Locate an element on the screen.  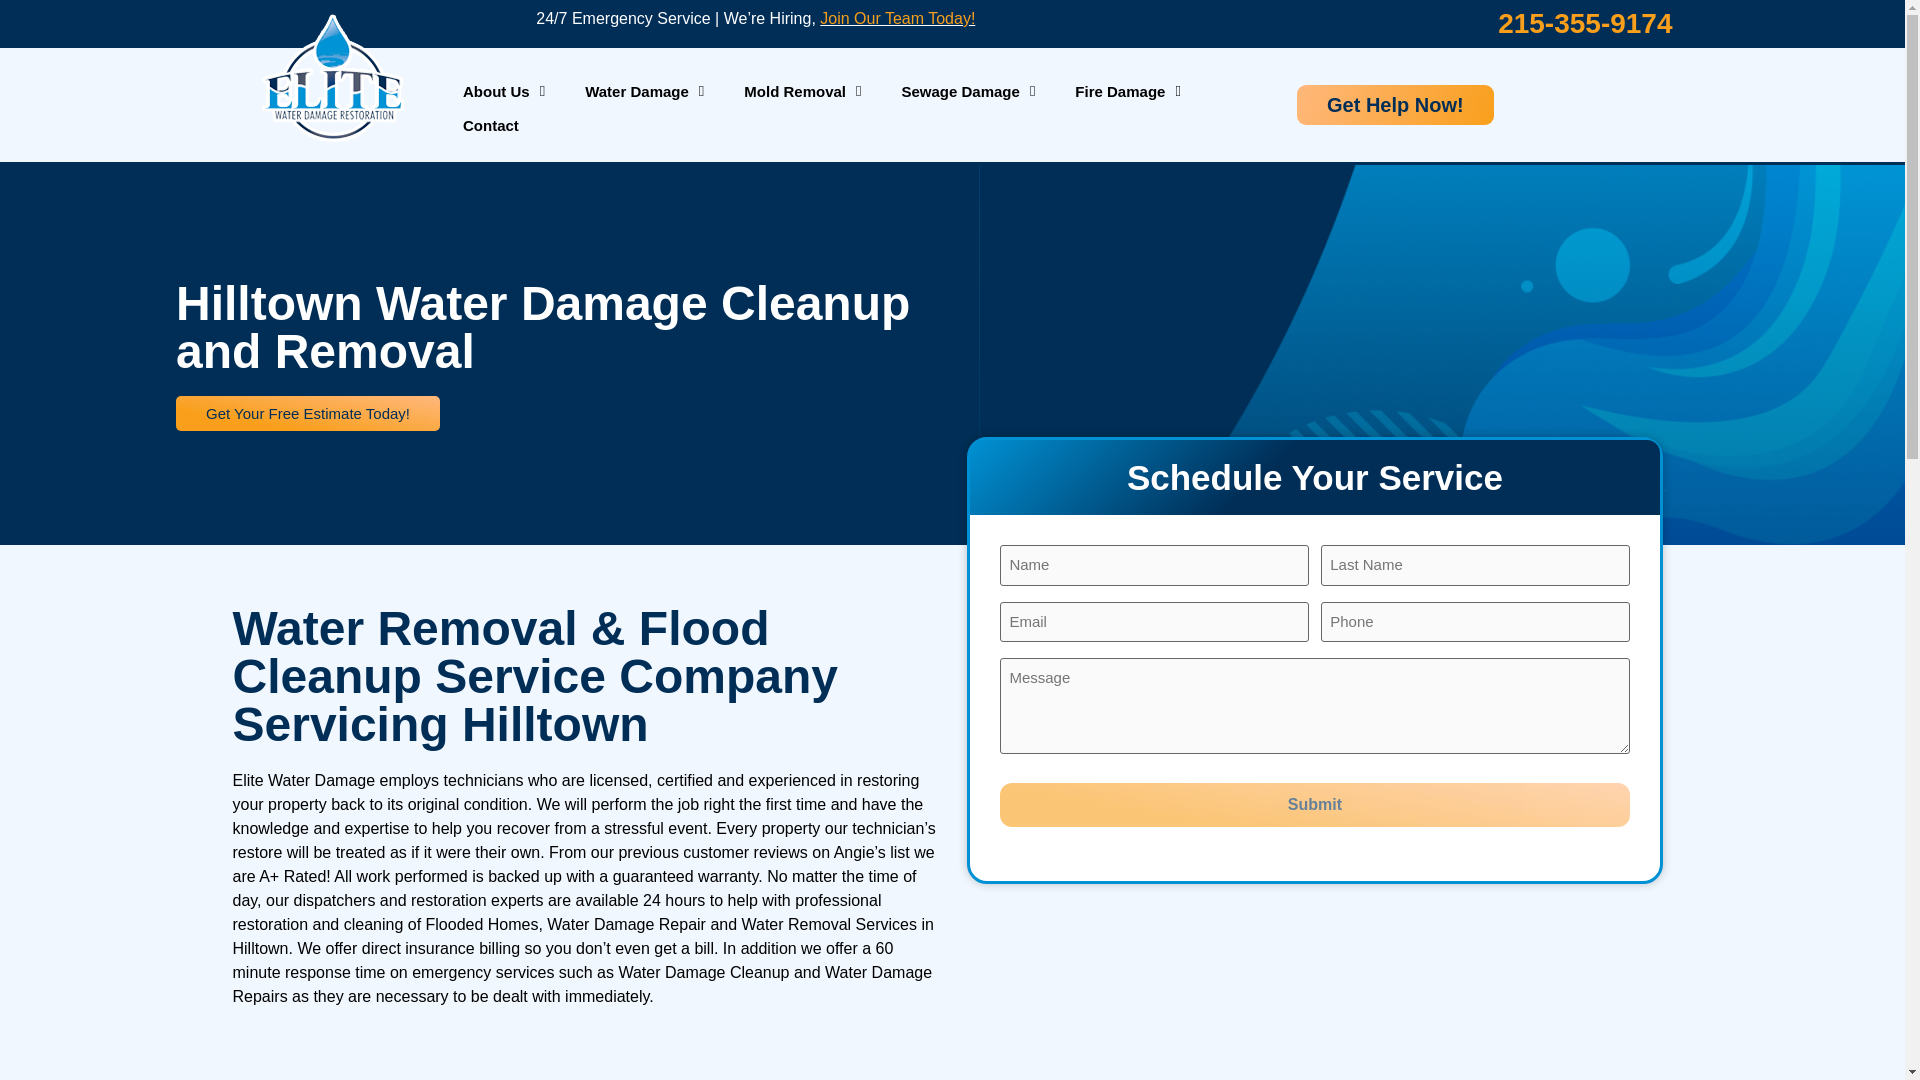
Fire Damage is located at coordinates (1128, 92).